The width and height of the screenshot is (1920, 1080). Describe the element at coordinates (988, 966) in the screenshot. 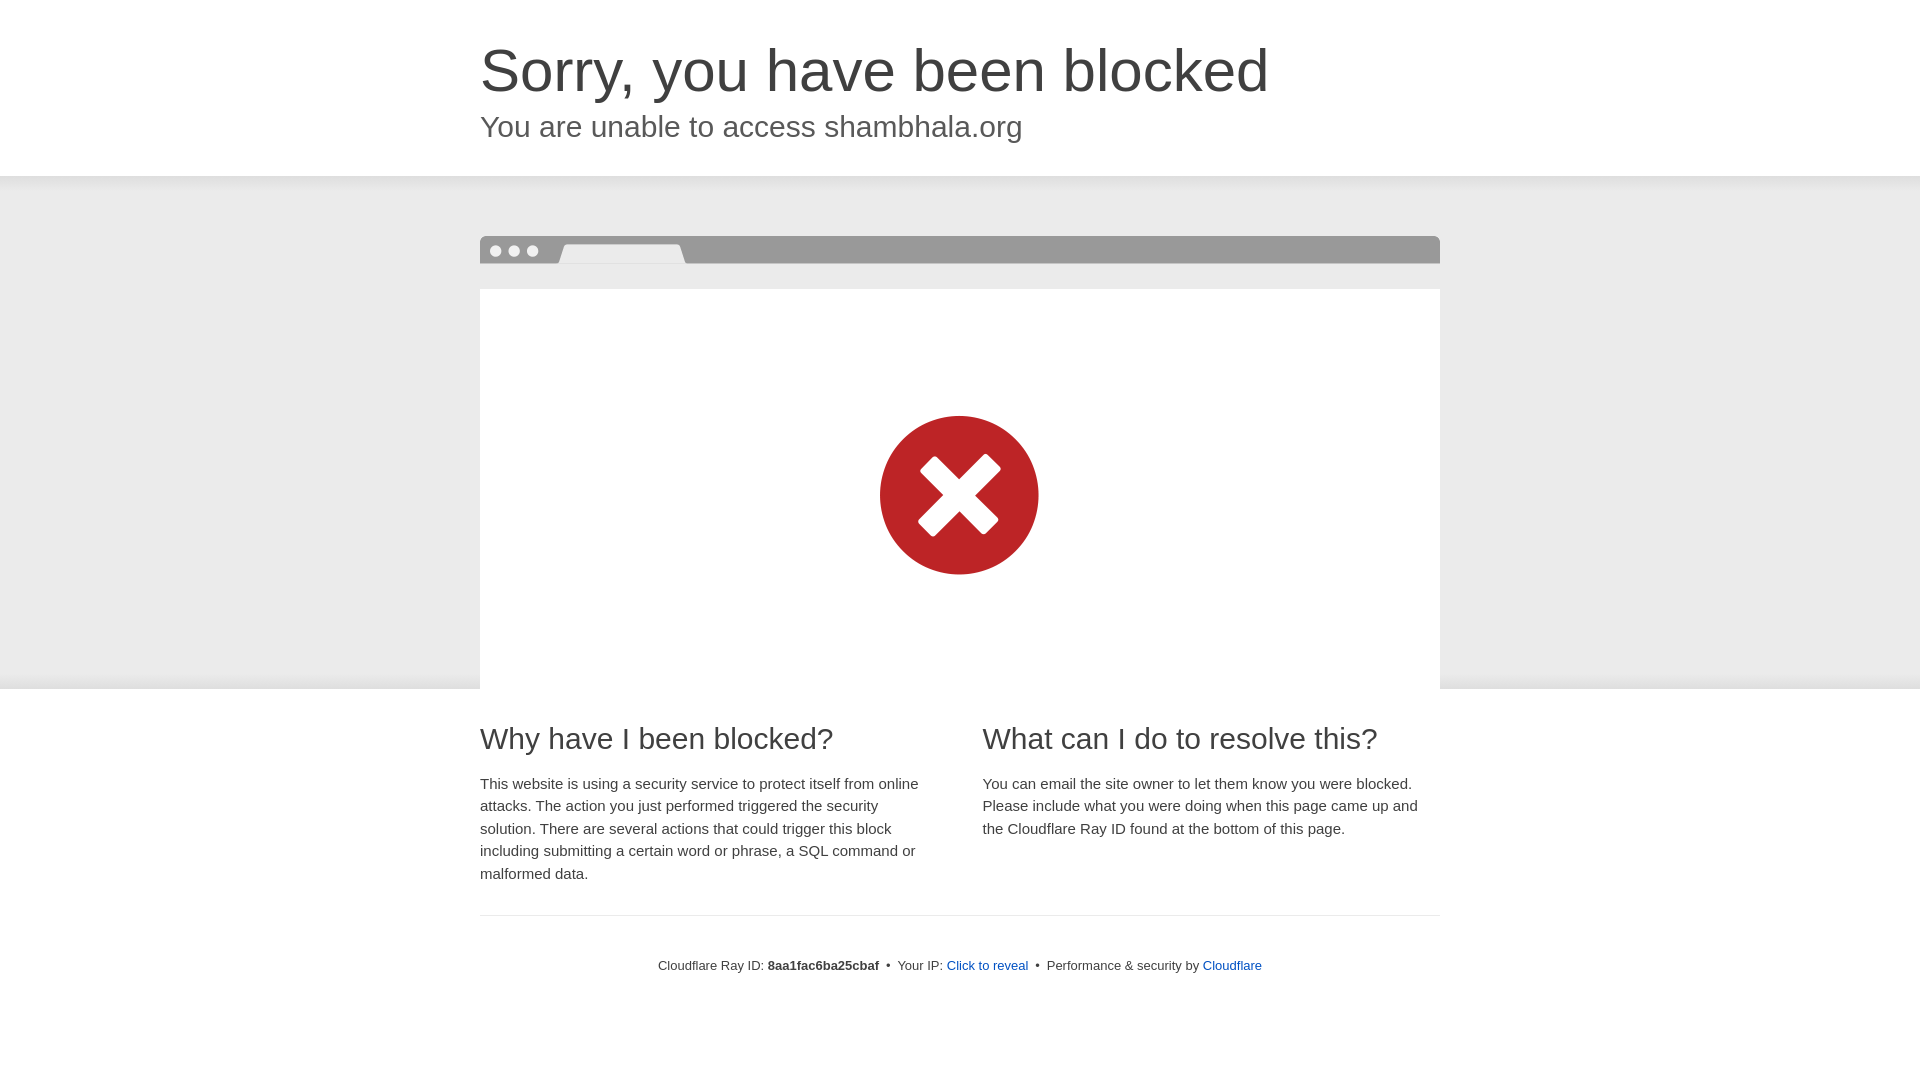

I see `Click to reveal` at that location.